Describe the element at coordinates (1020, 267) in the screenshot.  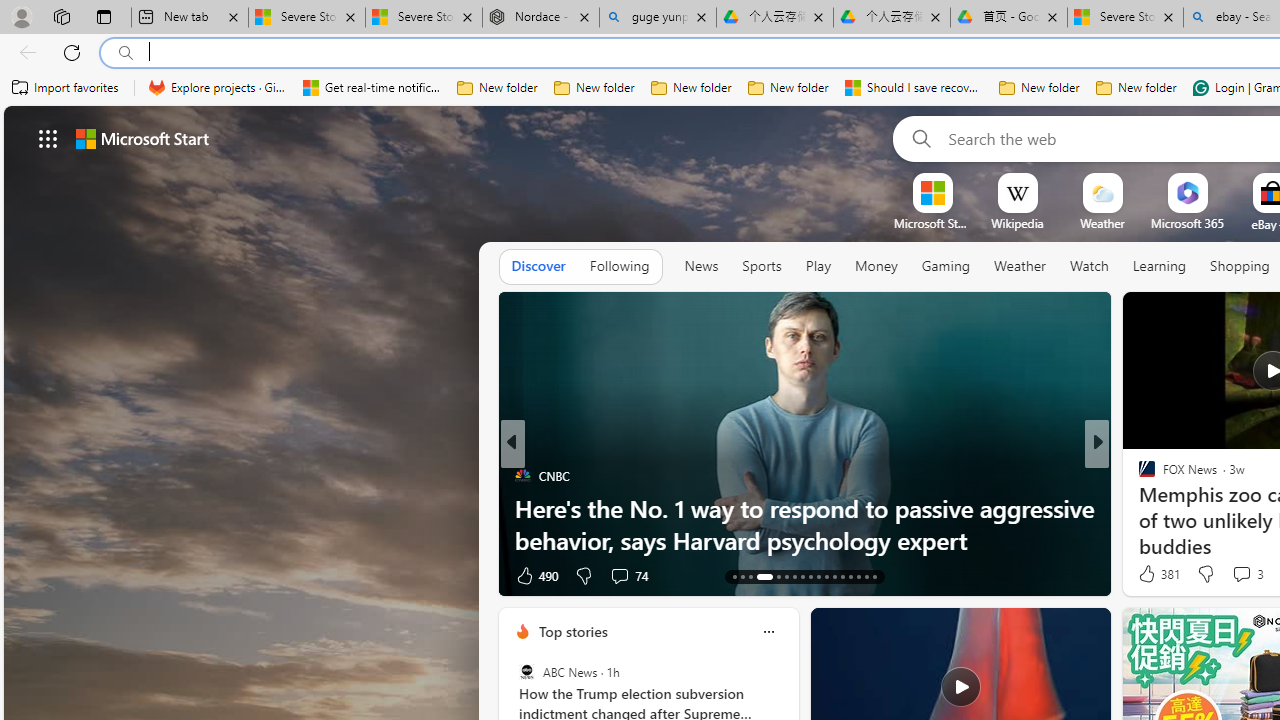
I see `Weather` at that location.